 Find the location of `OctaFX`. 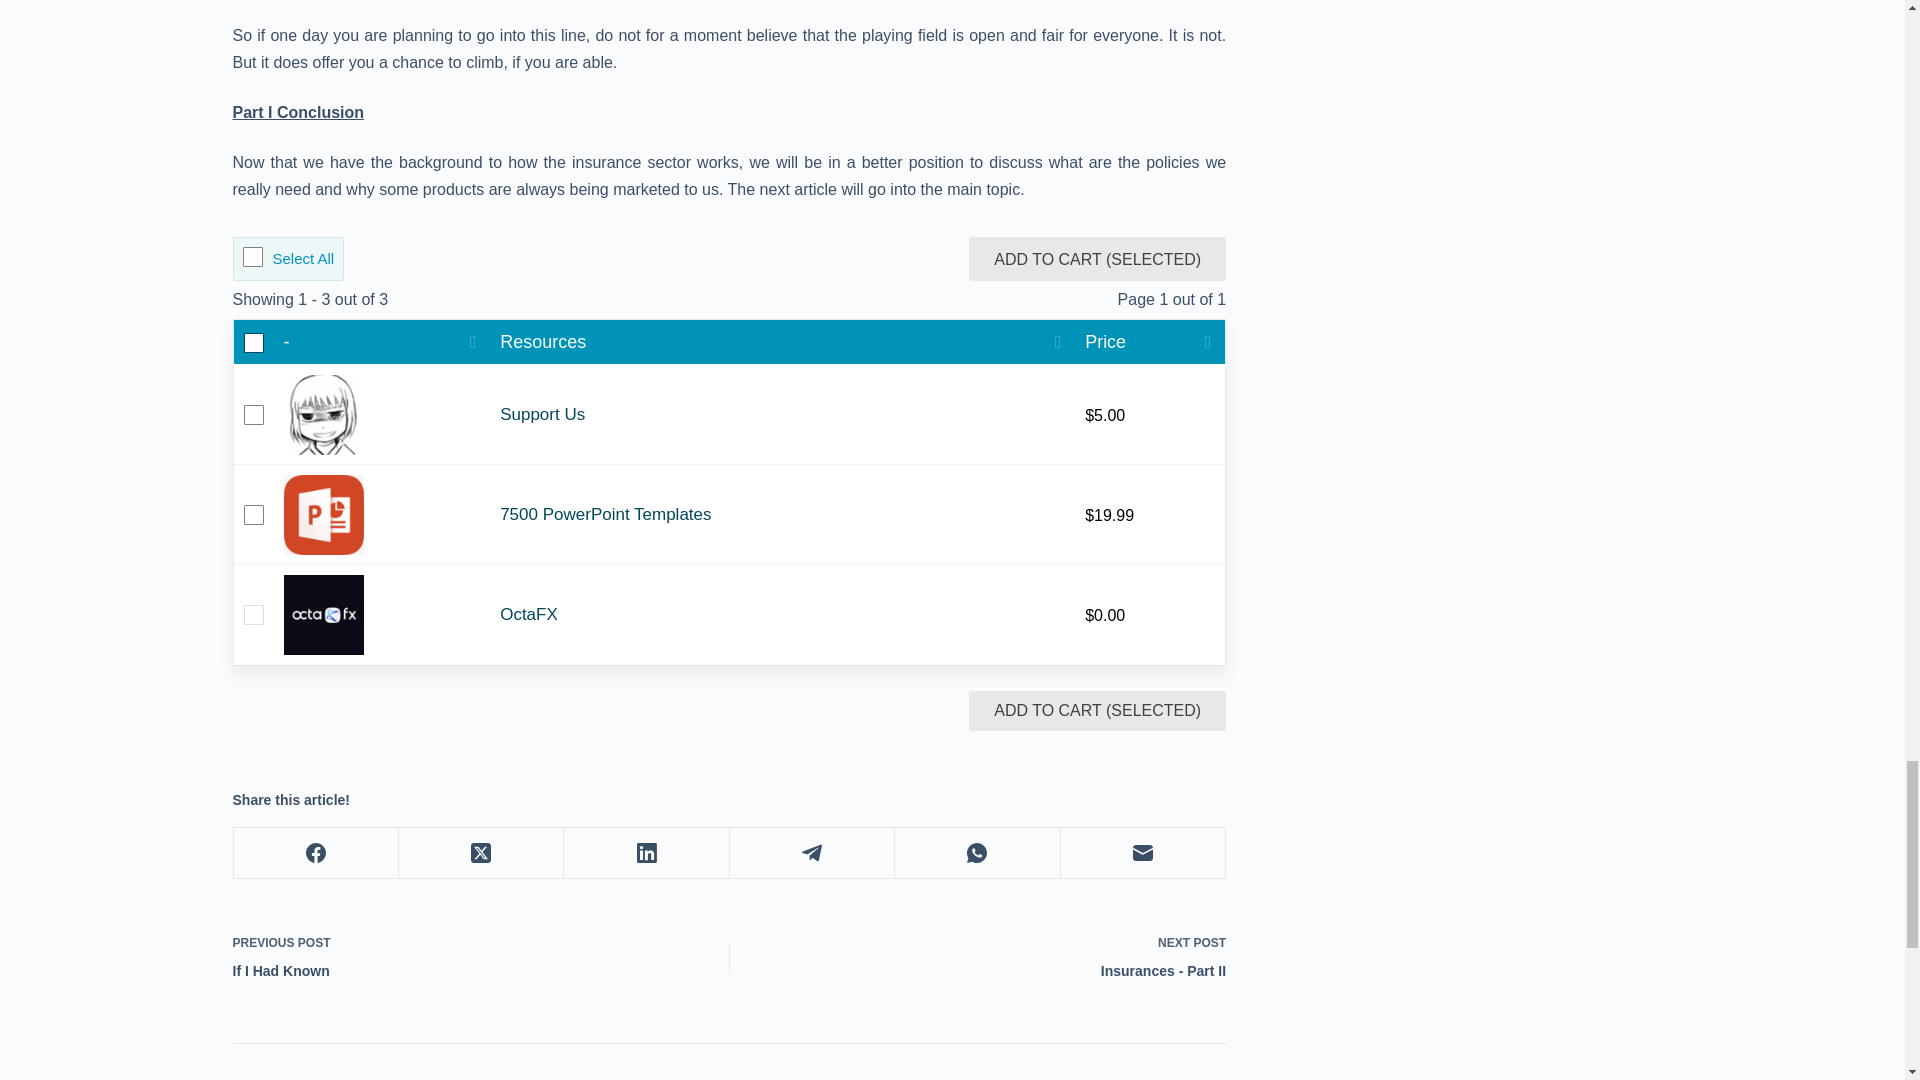

OctaFX is located at coordinates (782, 614).